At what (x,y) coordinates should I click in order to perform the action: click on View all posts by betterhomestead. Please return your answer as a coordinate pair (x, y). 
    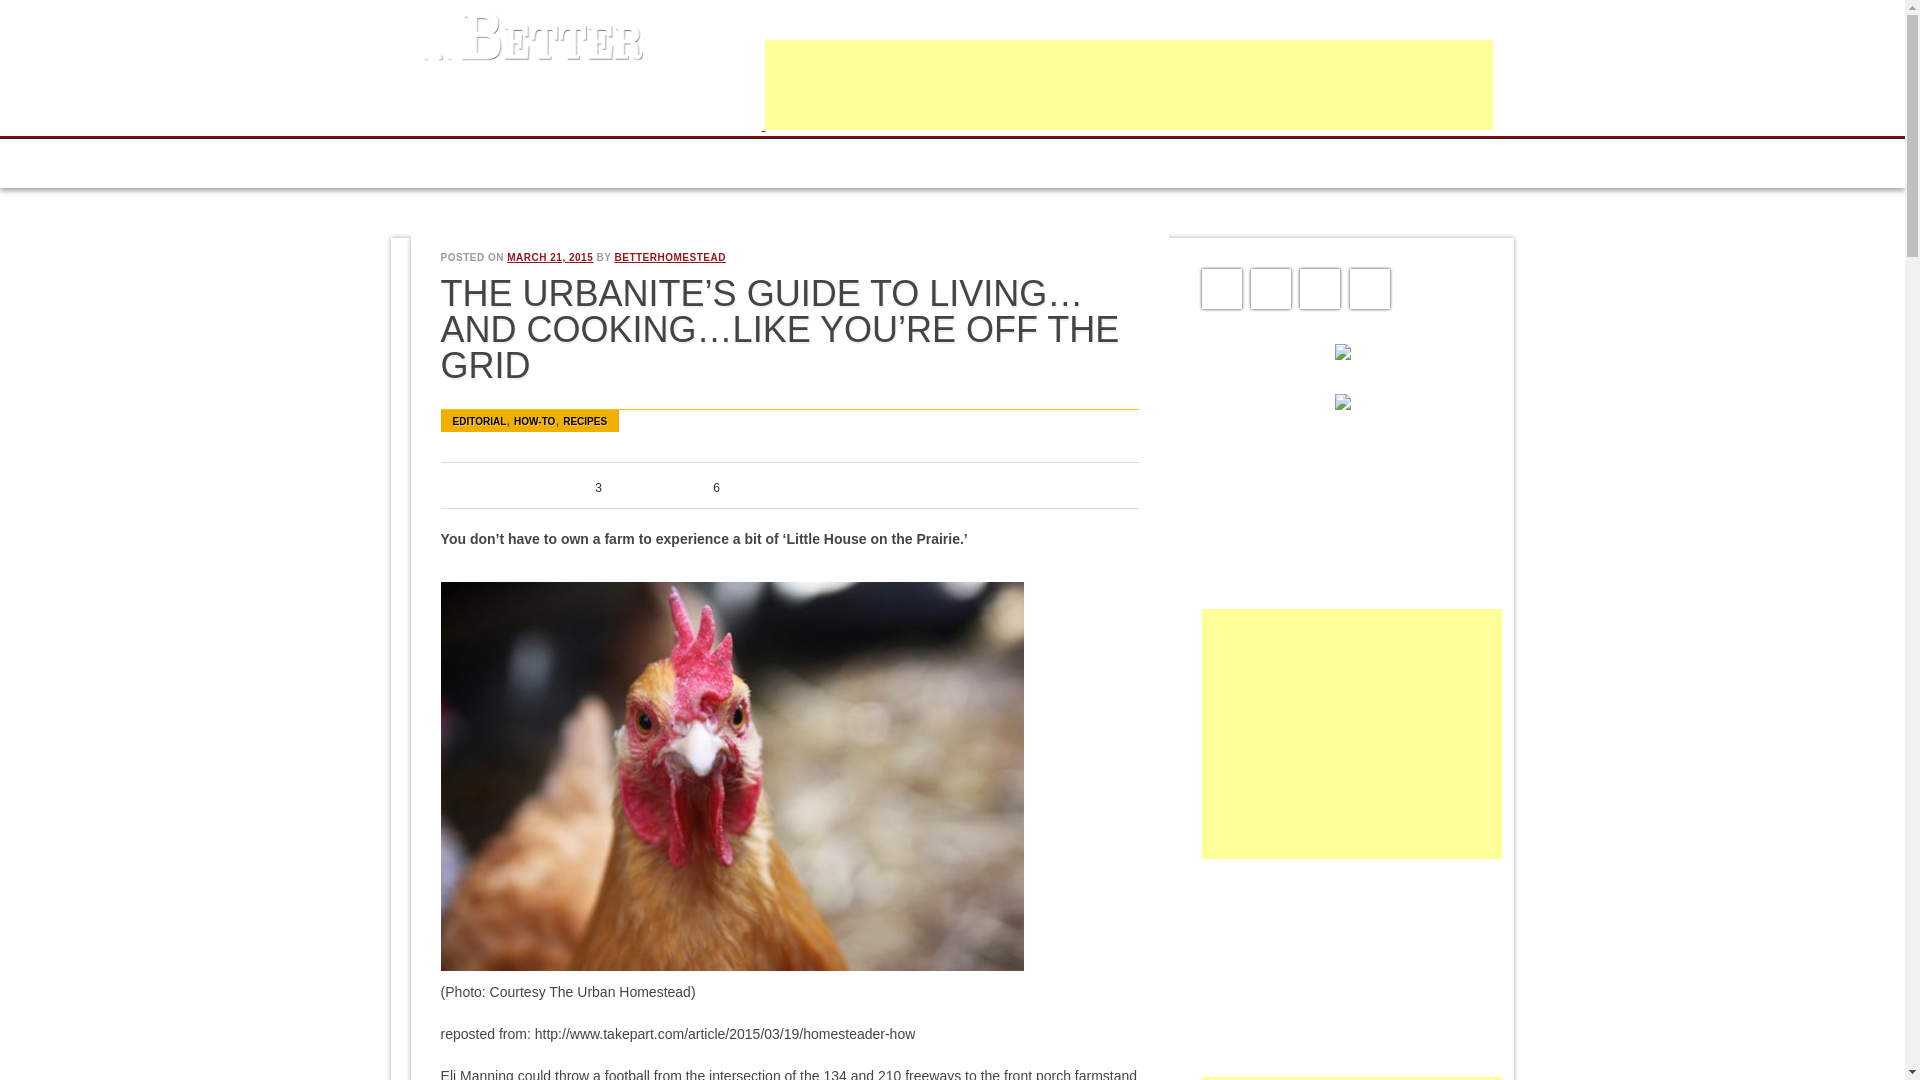
    Looking at the image, I should click on (670, 257).